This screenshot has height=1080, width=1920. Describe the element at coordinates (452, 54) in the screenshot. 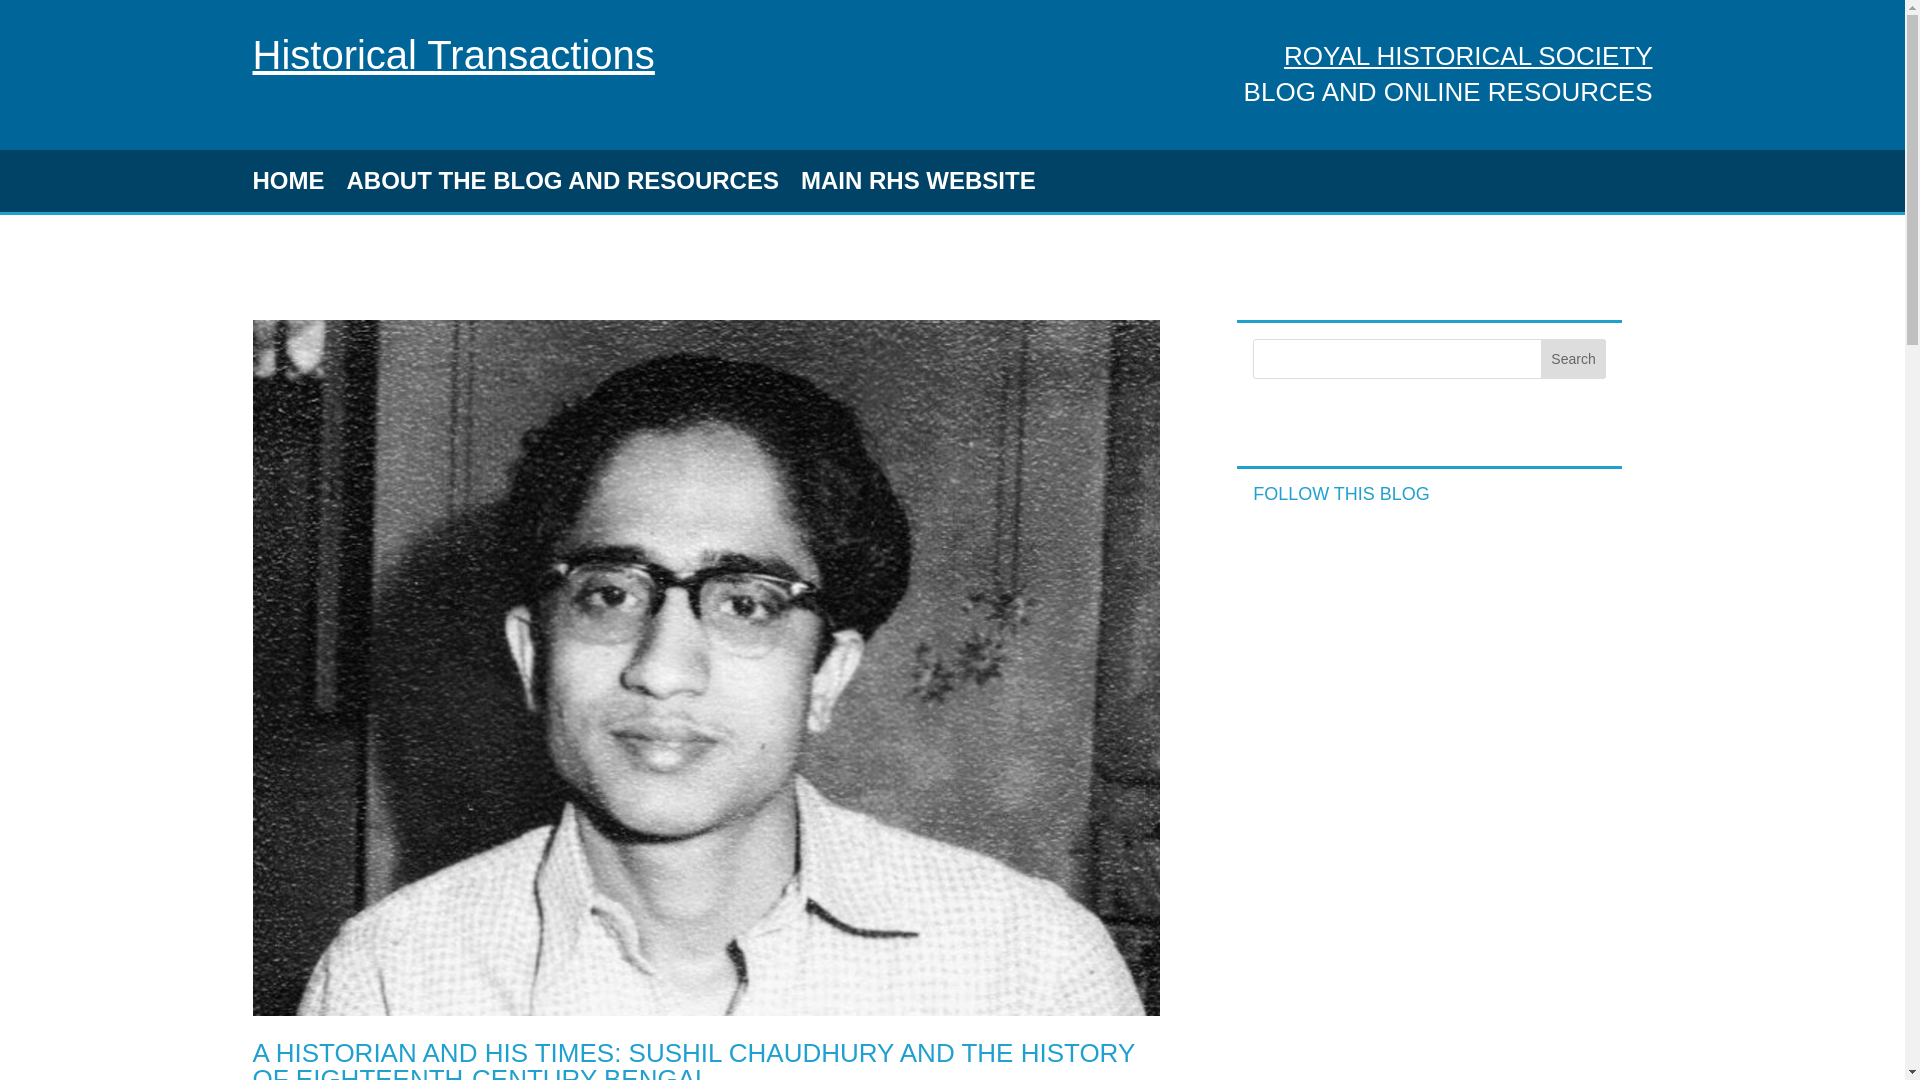

I see `Home` at that location.